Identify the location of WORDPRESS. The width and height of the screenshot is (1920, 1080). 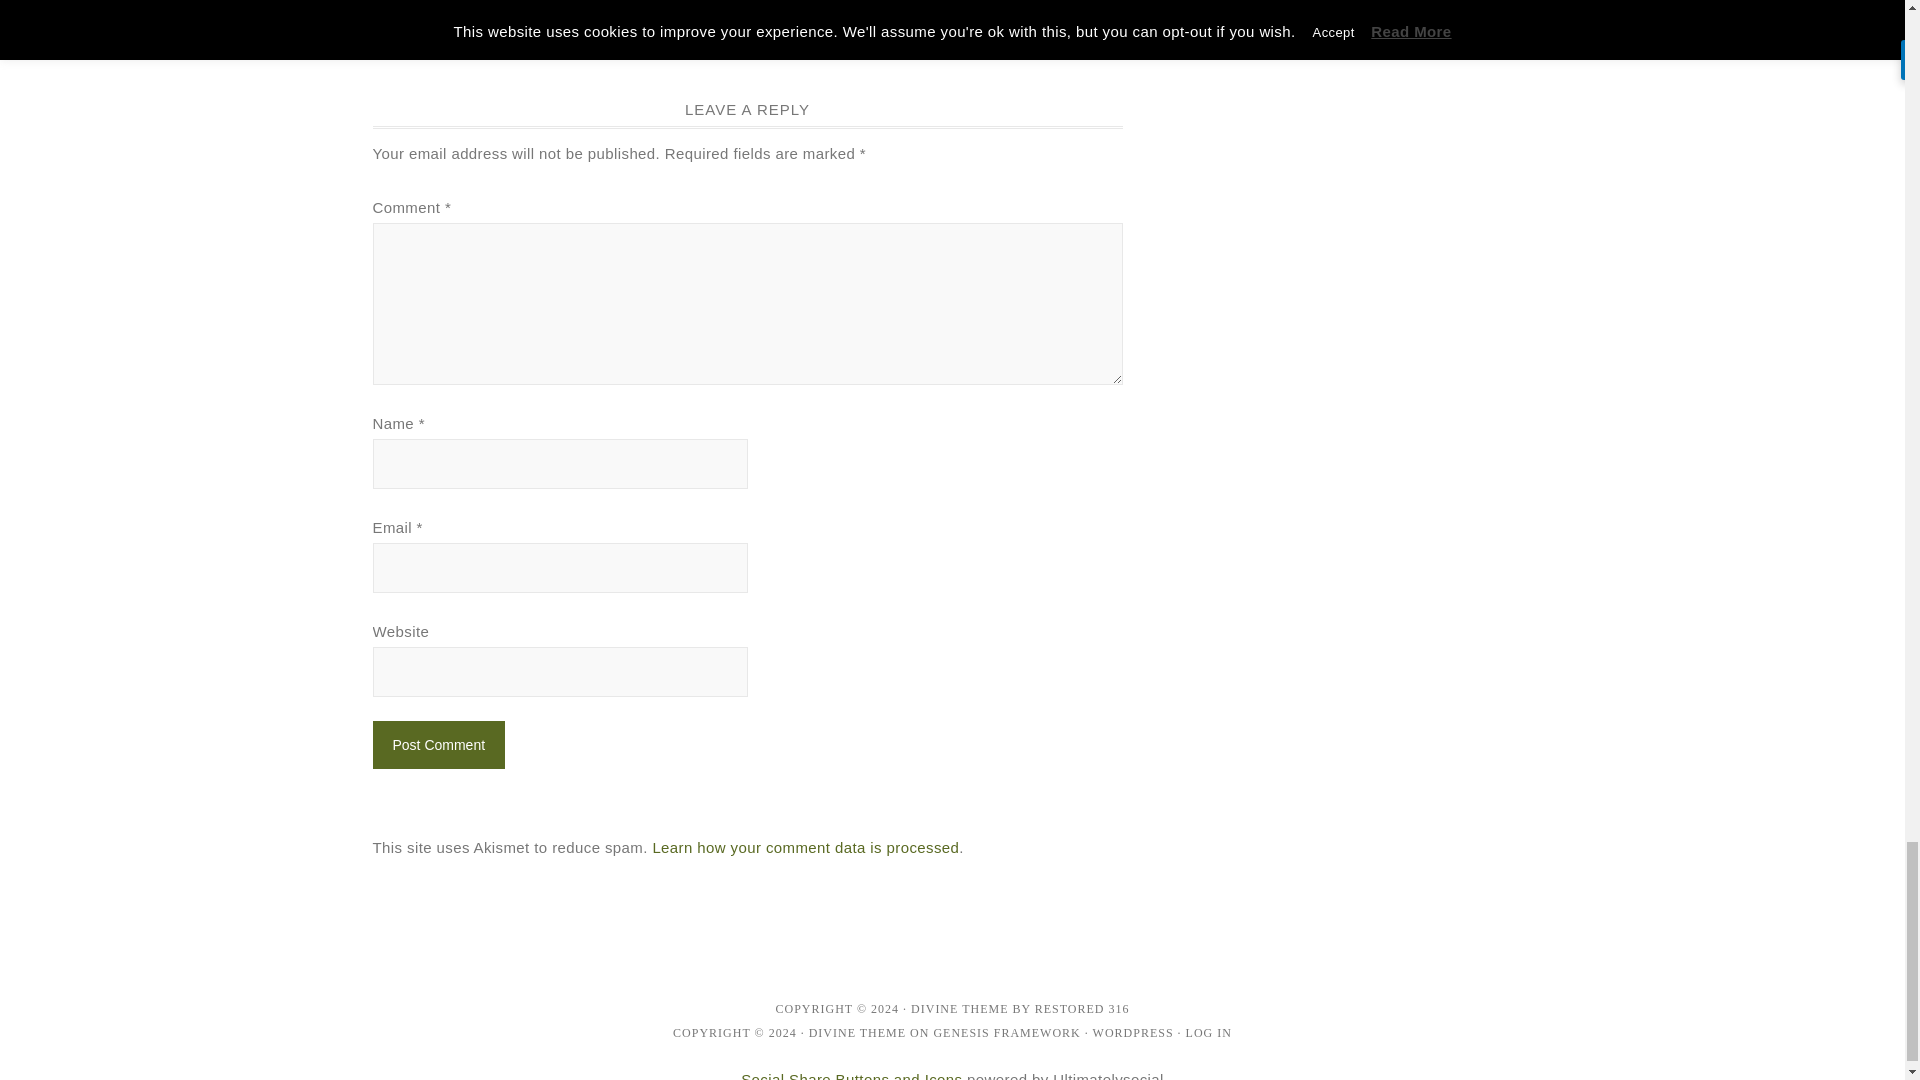
(1132, 1033).